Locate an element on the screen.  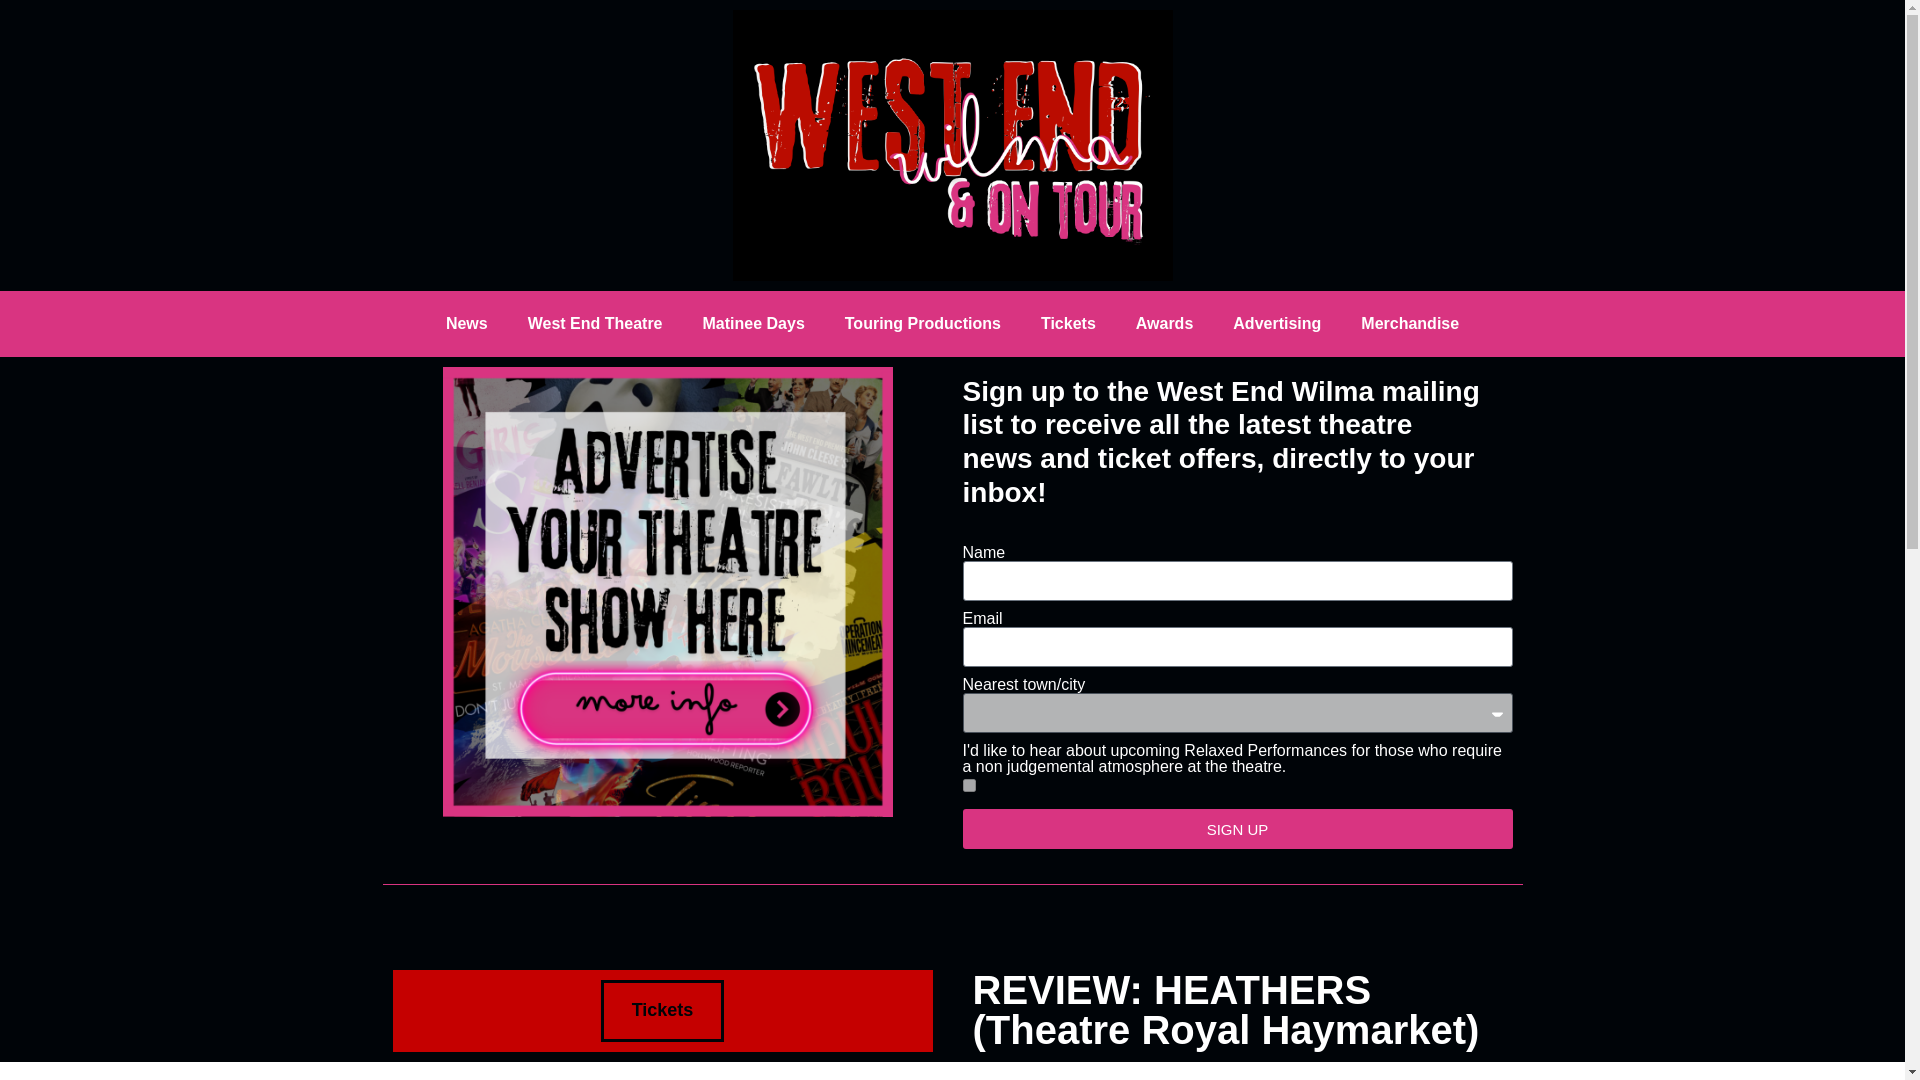
SIGN UP is located at coordinates (1236, 828).